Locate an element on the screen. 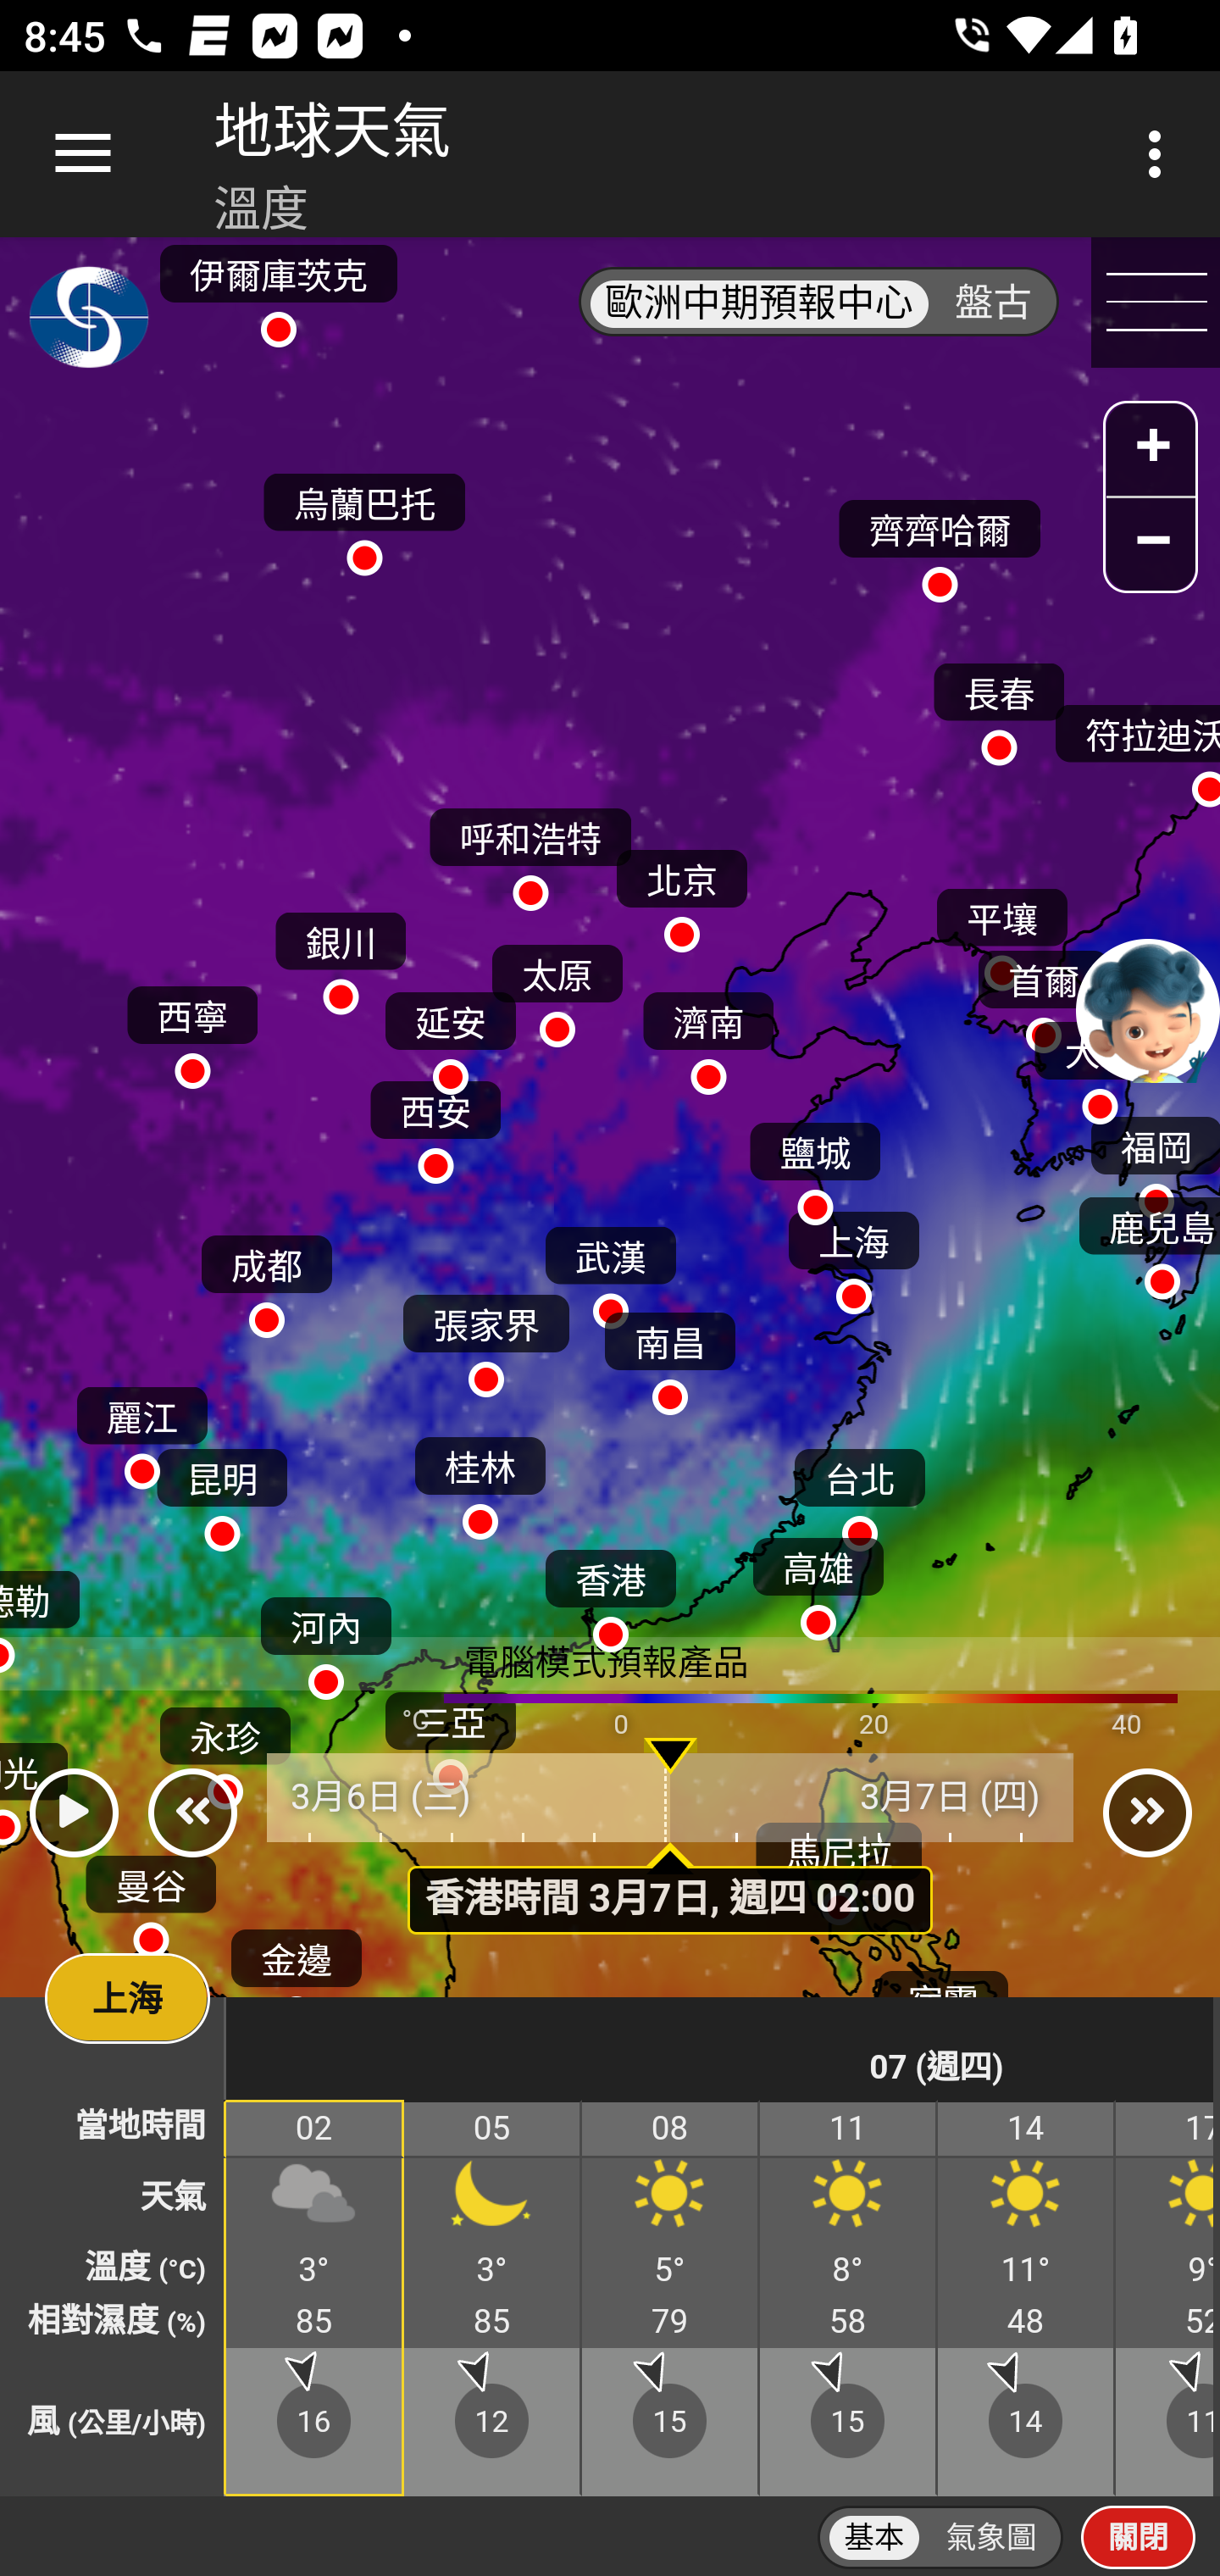 Image resolution: width=1220 pixels, height=2576 pixels. 菜單按鈕 is located at coordinates (1156, 303).